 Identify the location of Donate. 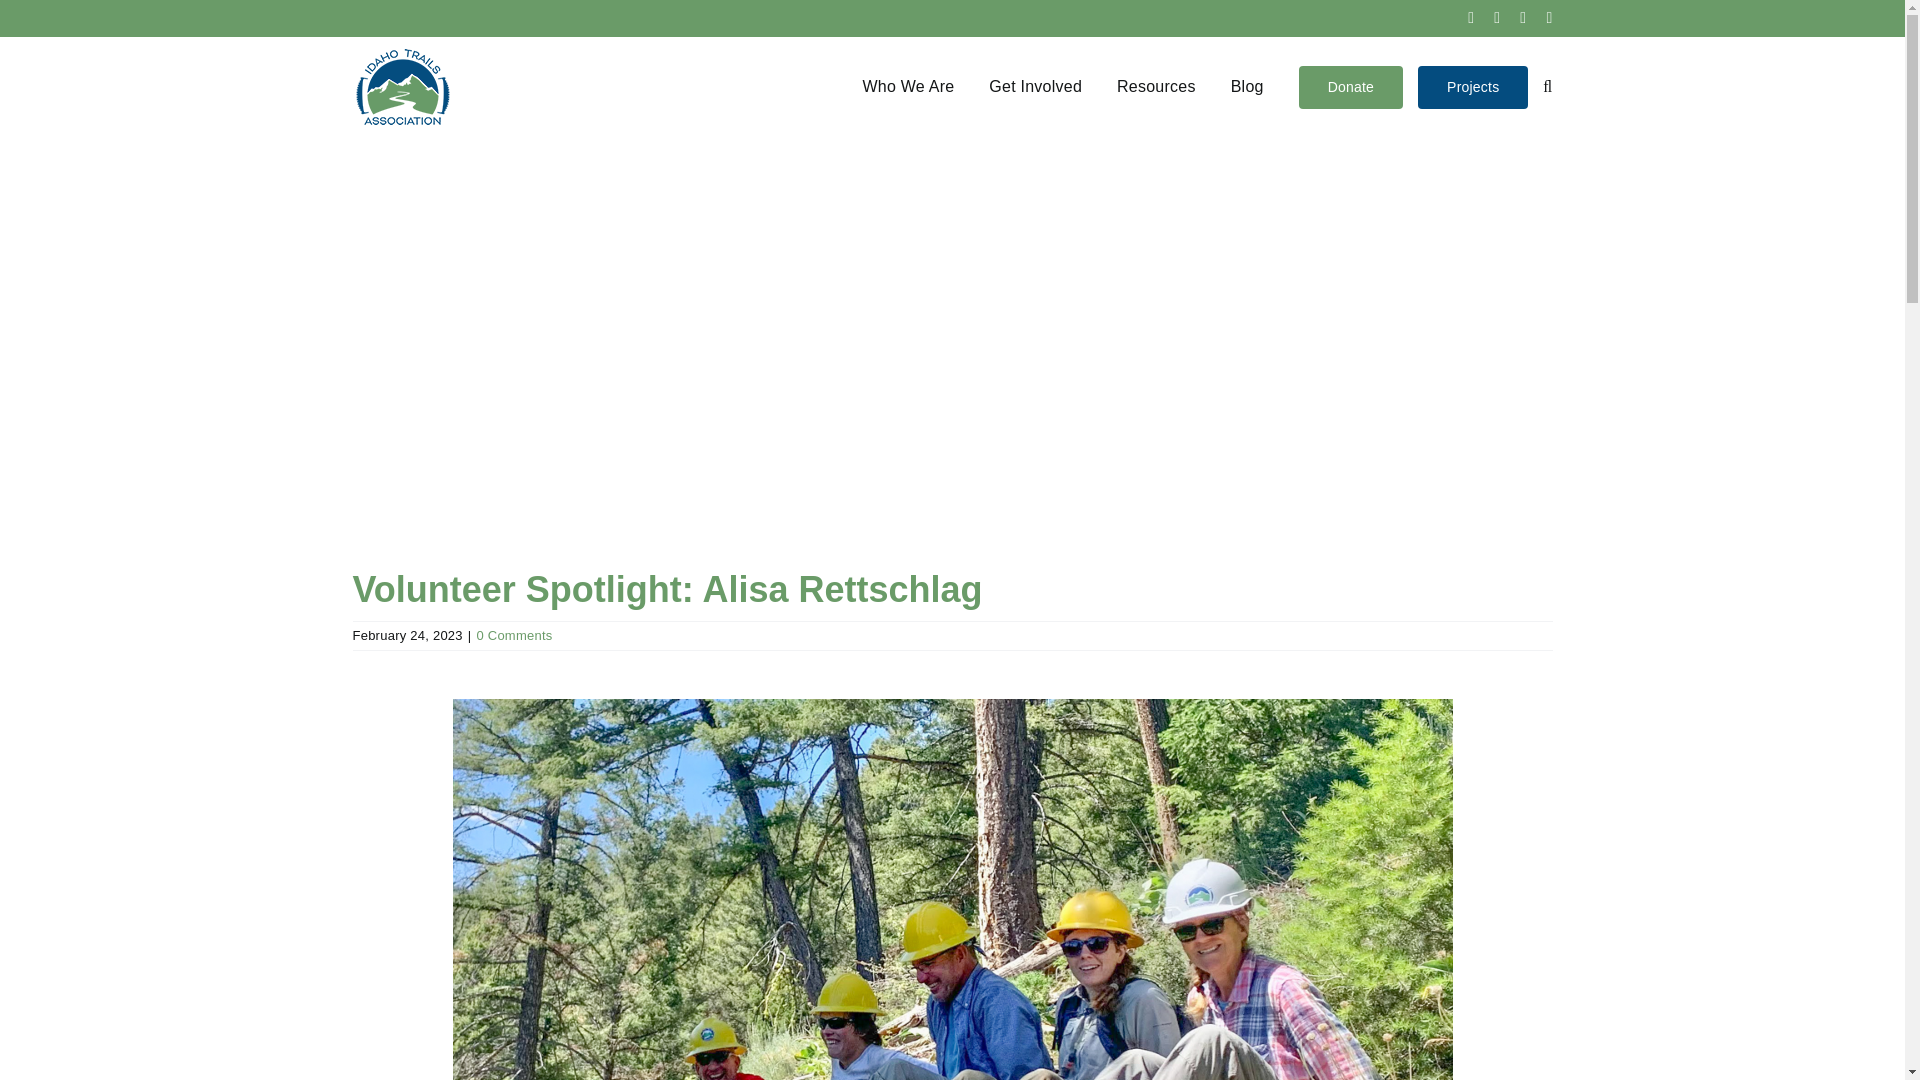
(1351, 86).